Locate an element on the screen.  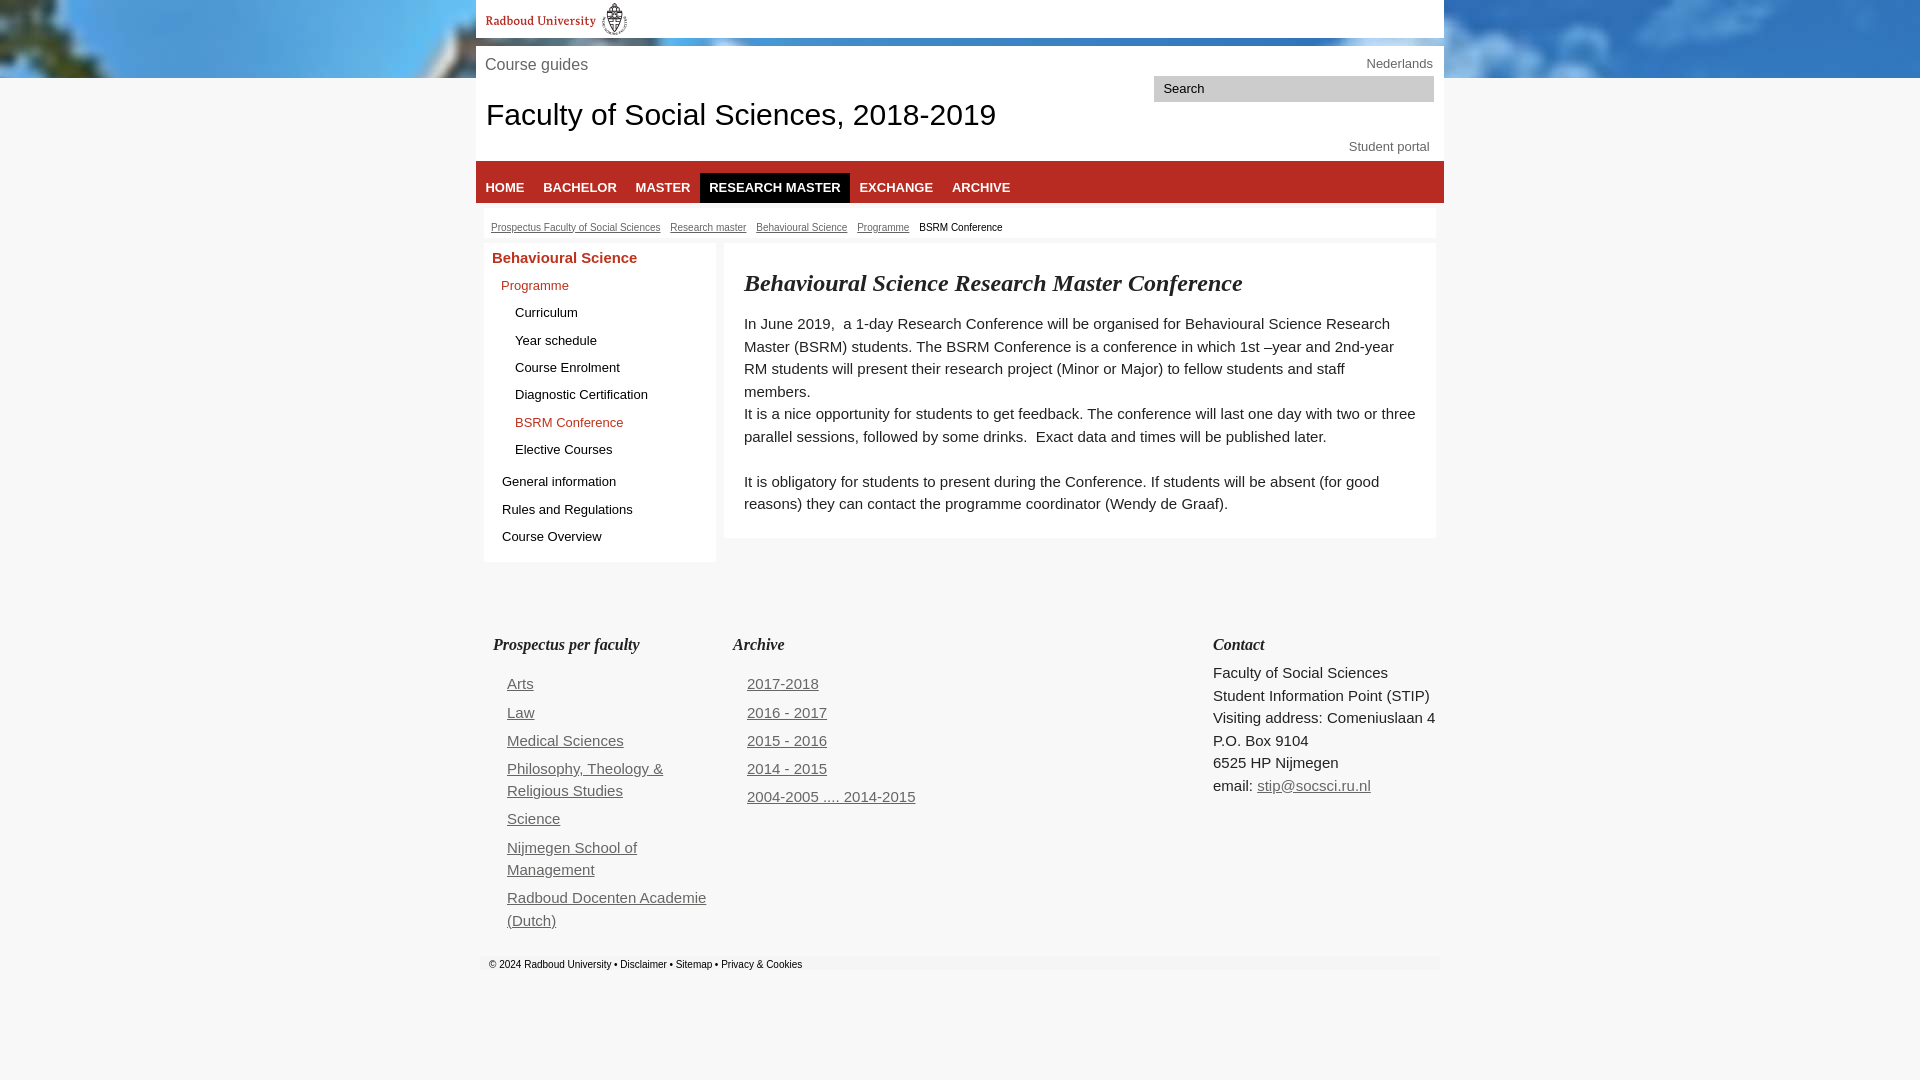
Course guides is located at coordinates (536, 64).